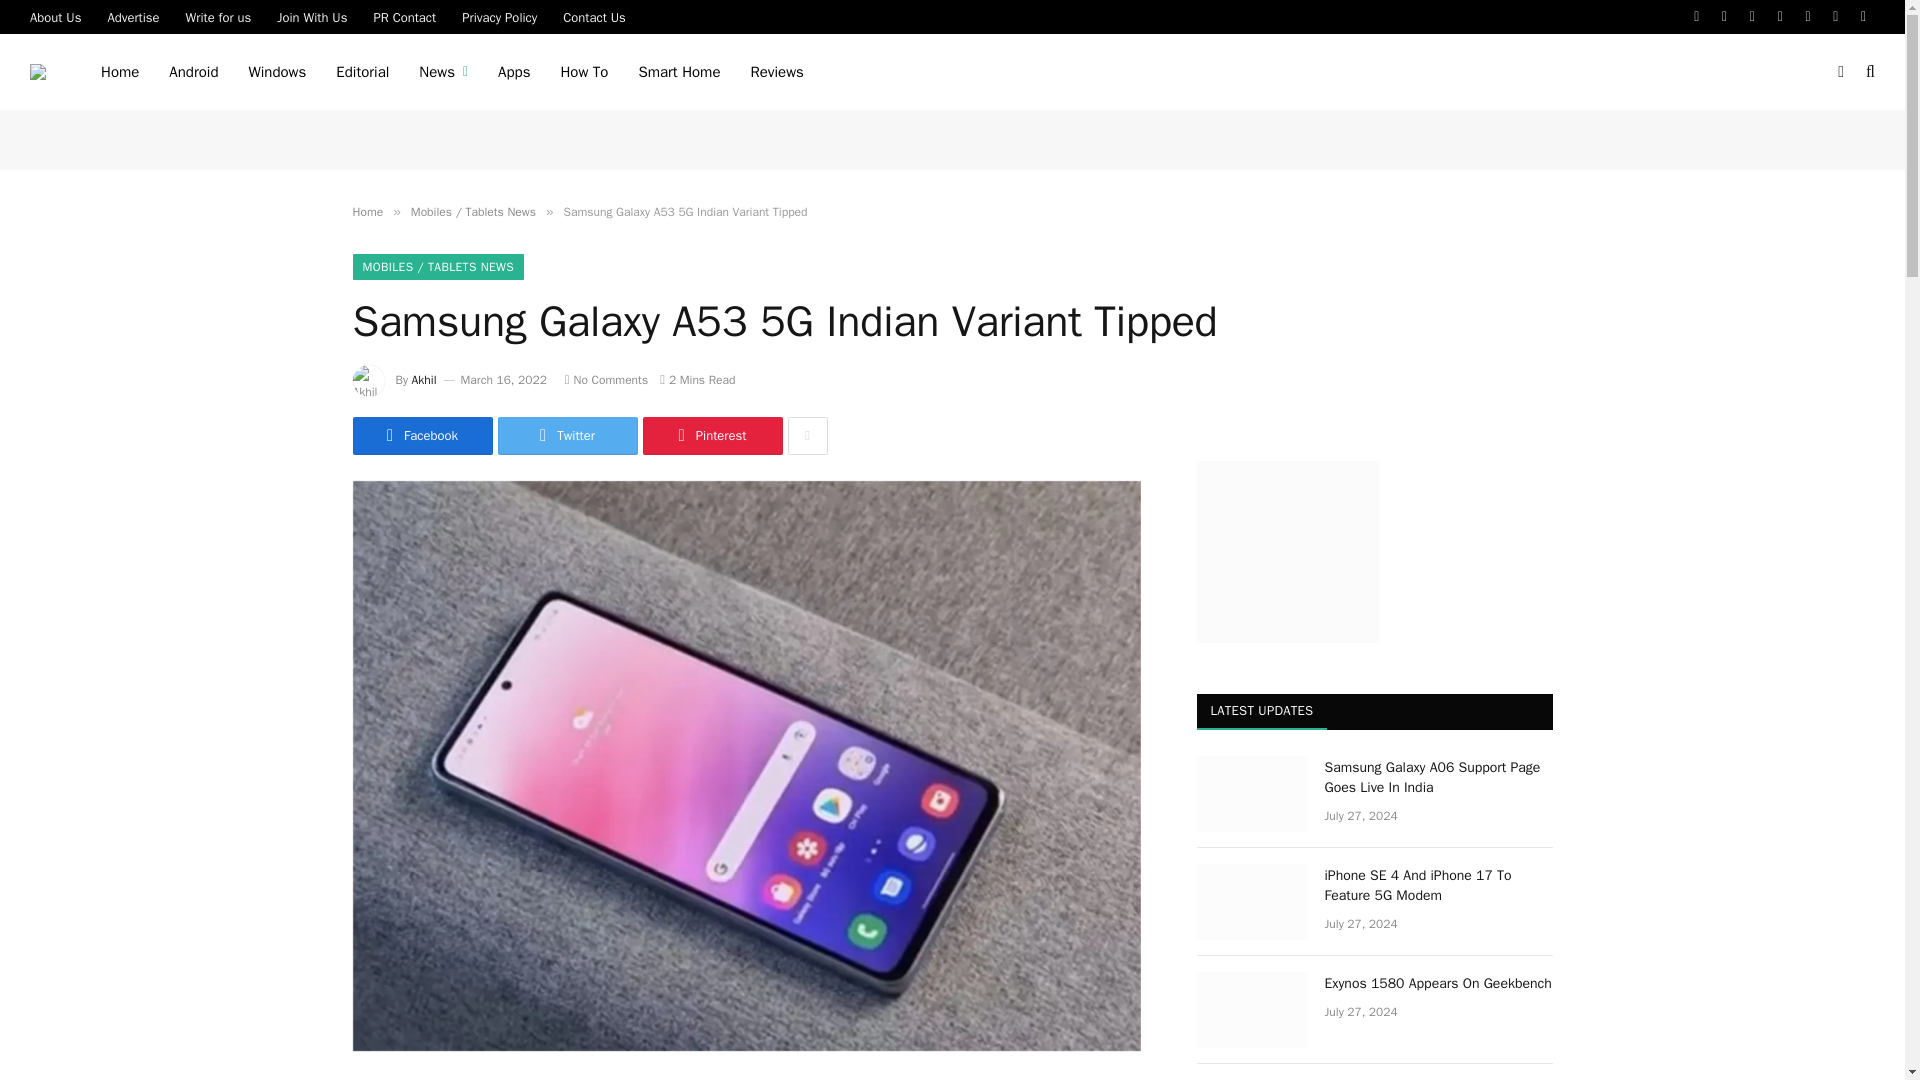 The height and width of the screenshot is (1080, 1920). I want to click on News, so click(443, 72).